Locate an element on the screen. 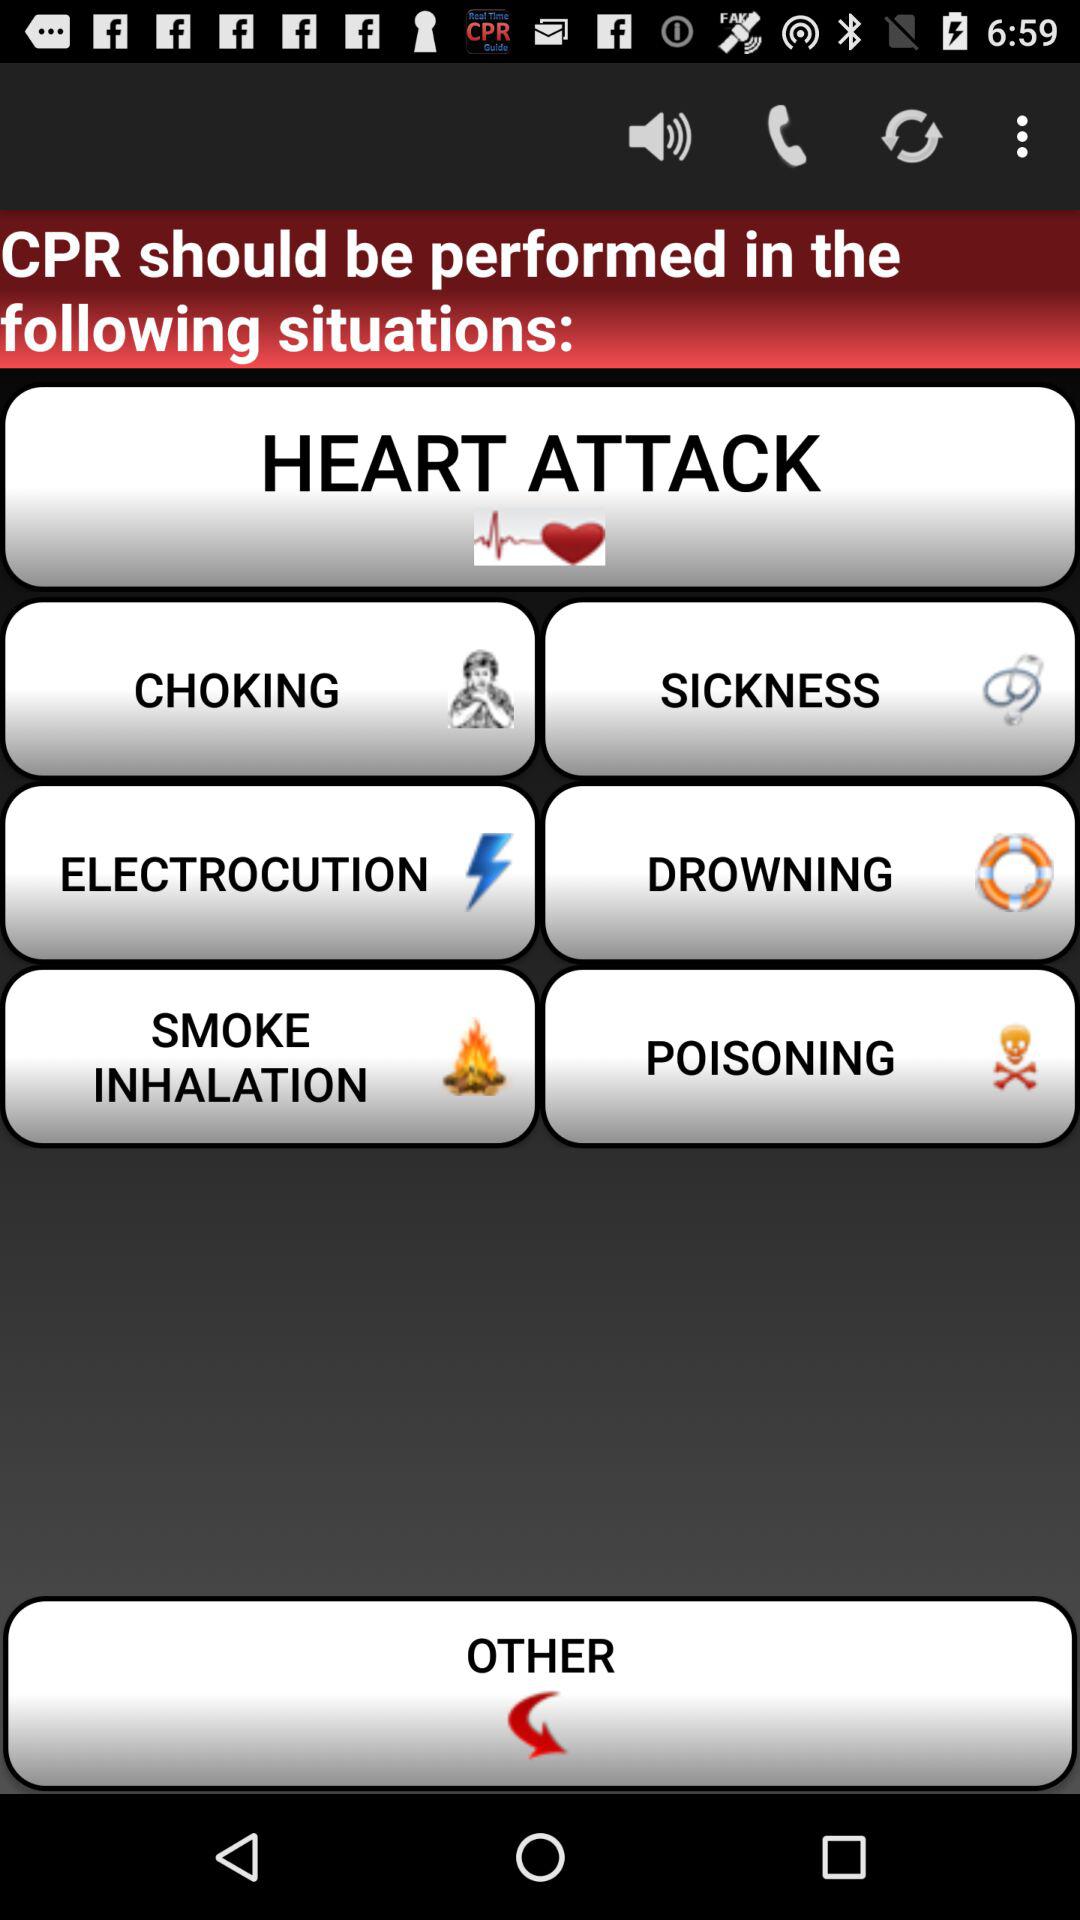  choose the app above the cpr should be app is located at coordinates (1028, 136).